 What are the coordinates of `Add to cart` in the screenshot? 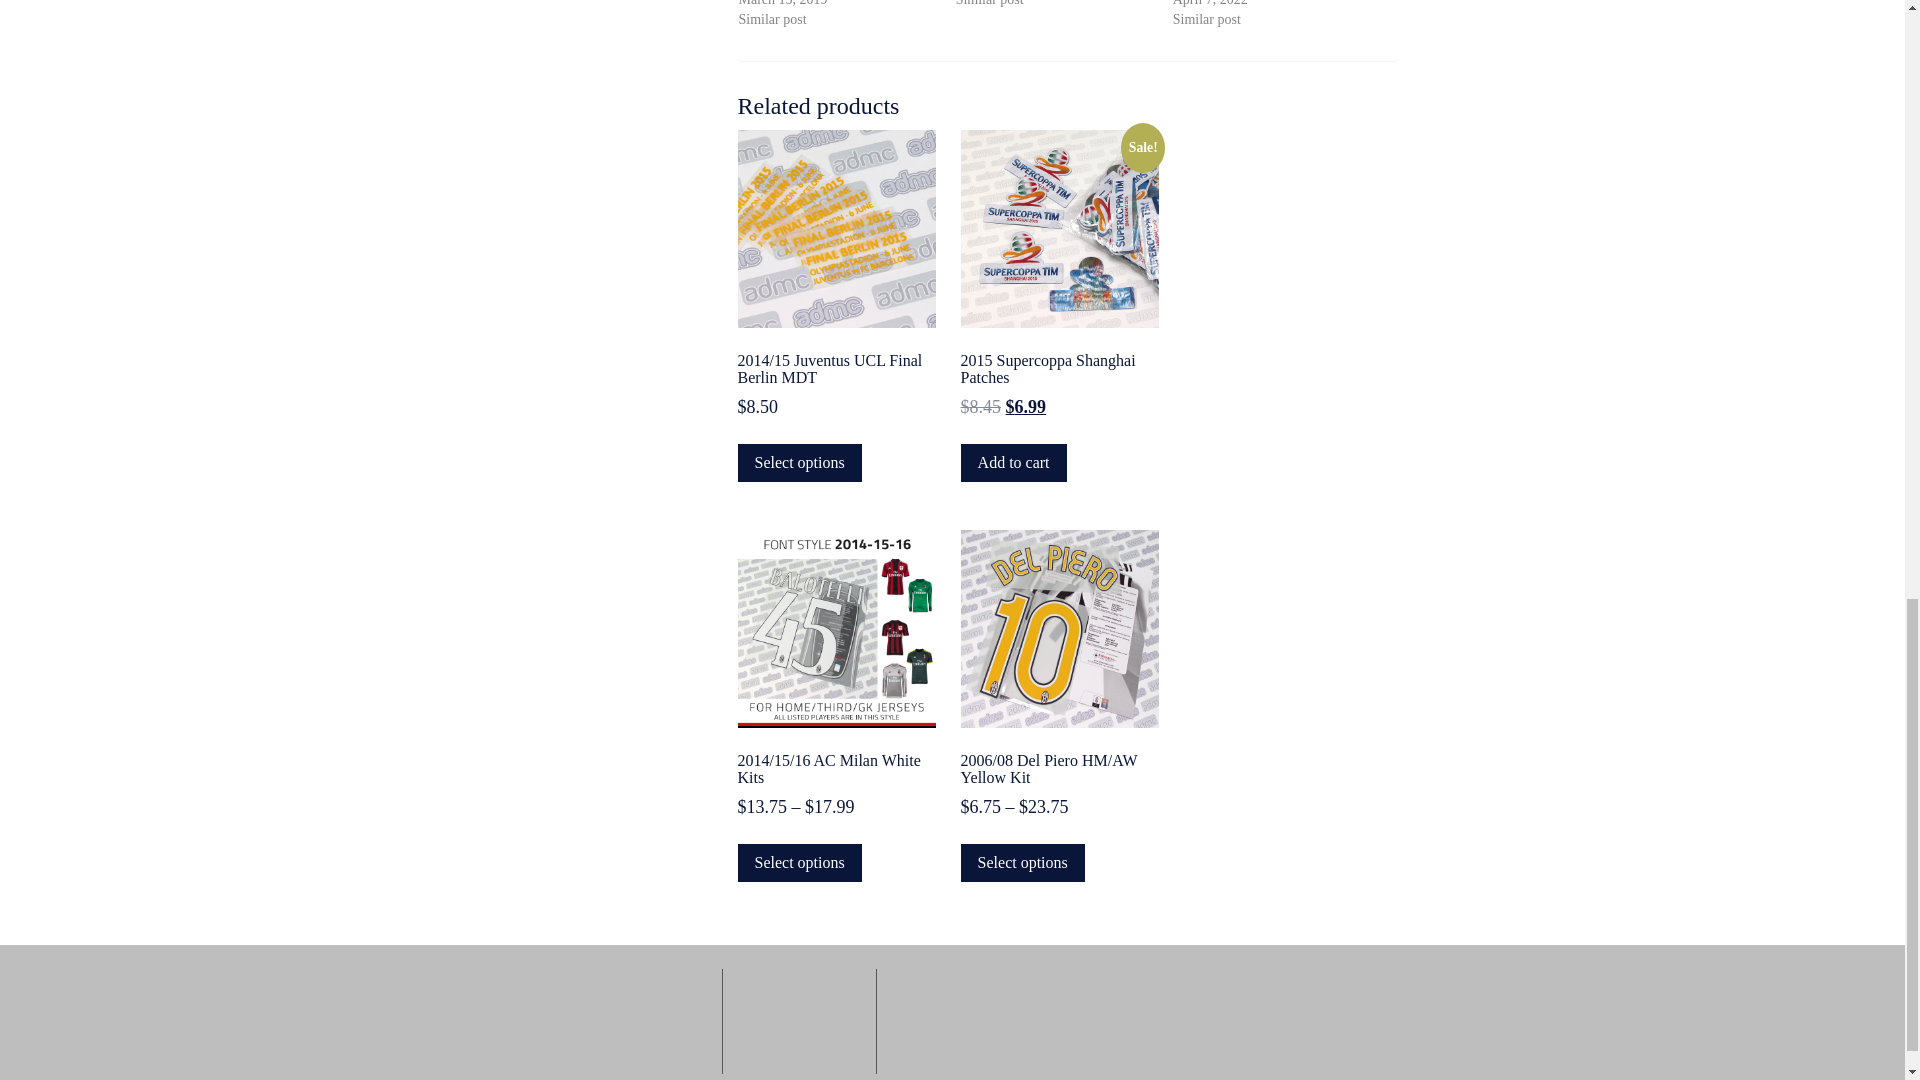 It's located at (1014, 462).